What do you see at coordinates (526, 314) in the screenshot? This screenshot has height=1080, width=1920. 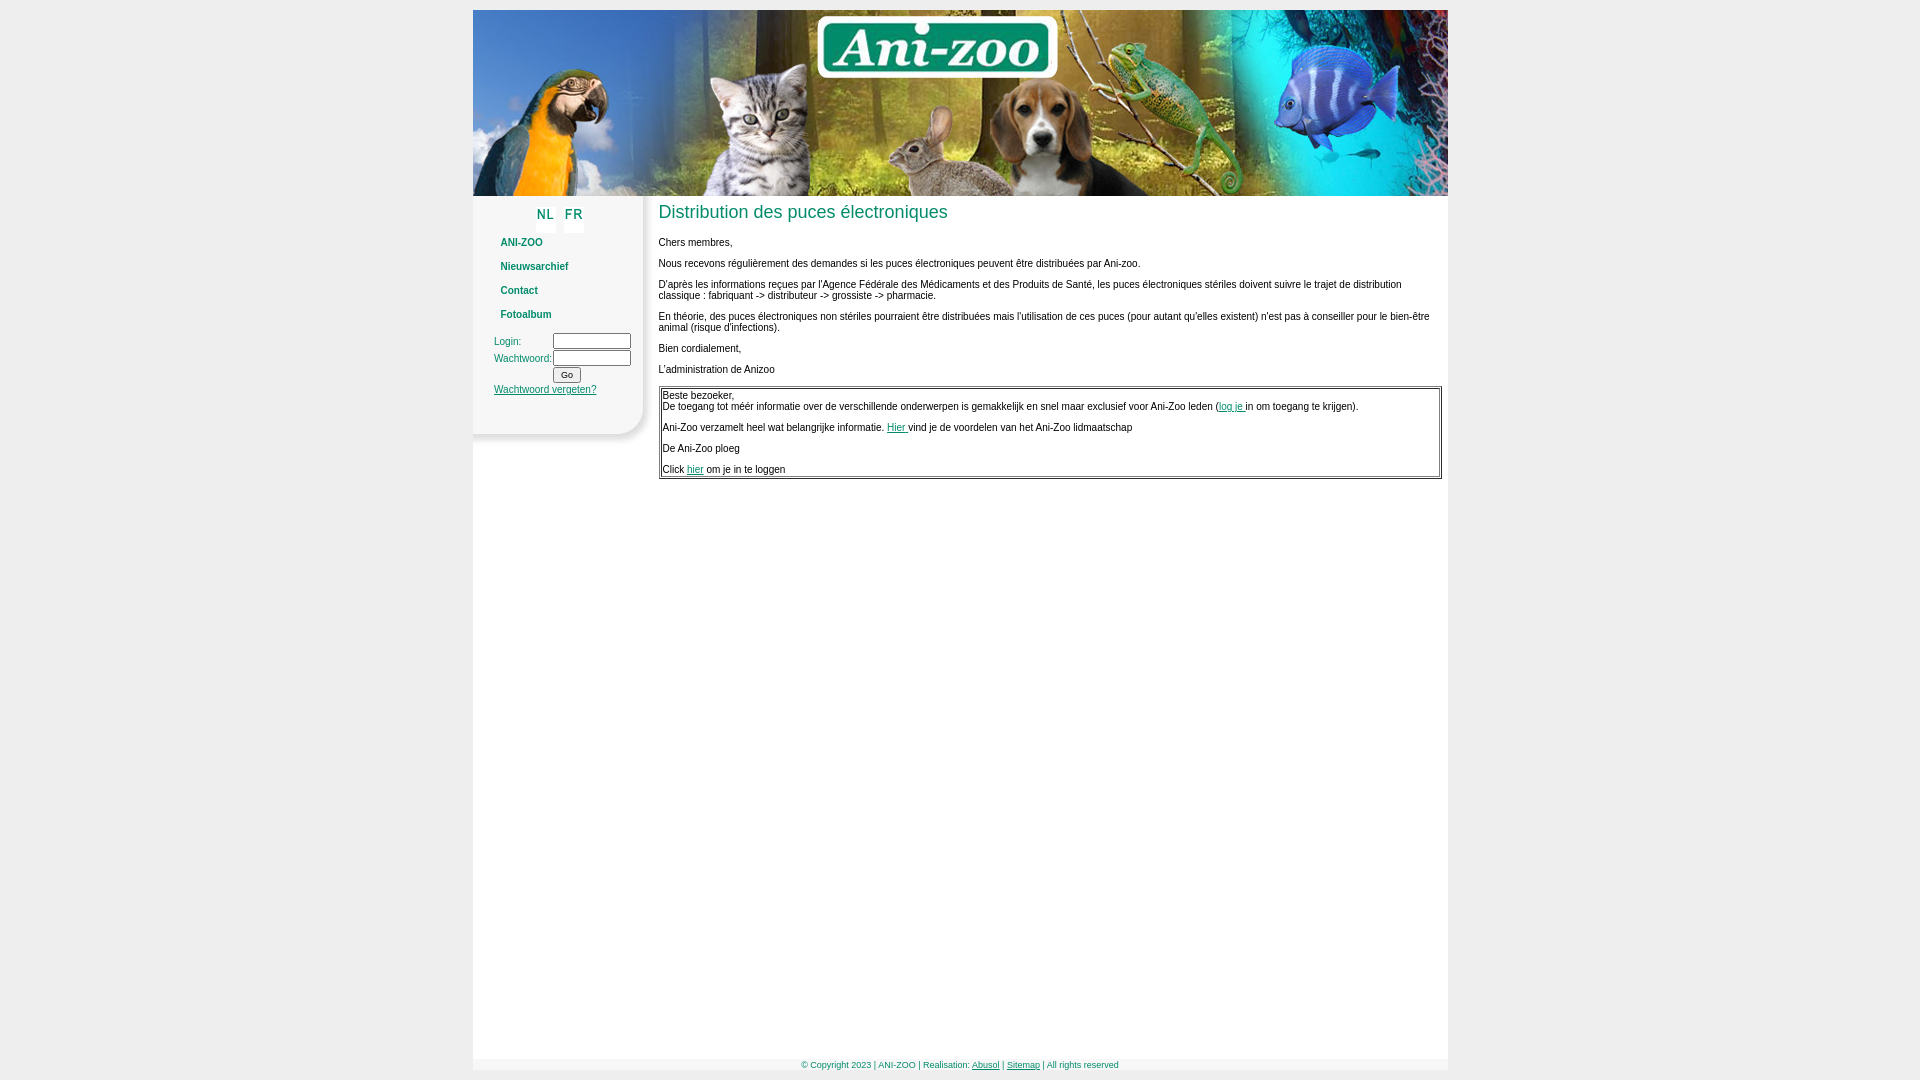 I see `Fotoalbum` at bounding box center [526, 314].